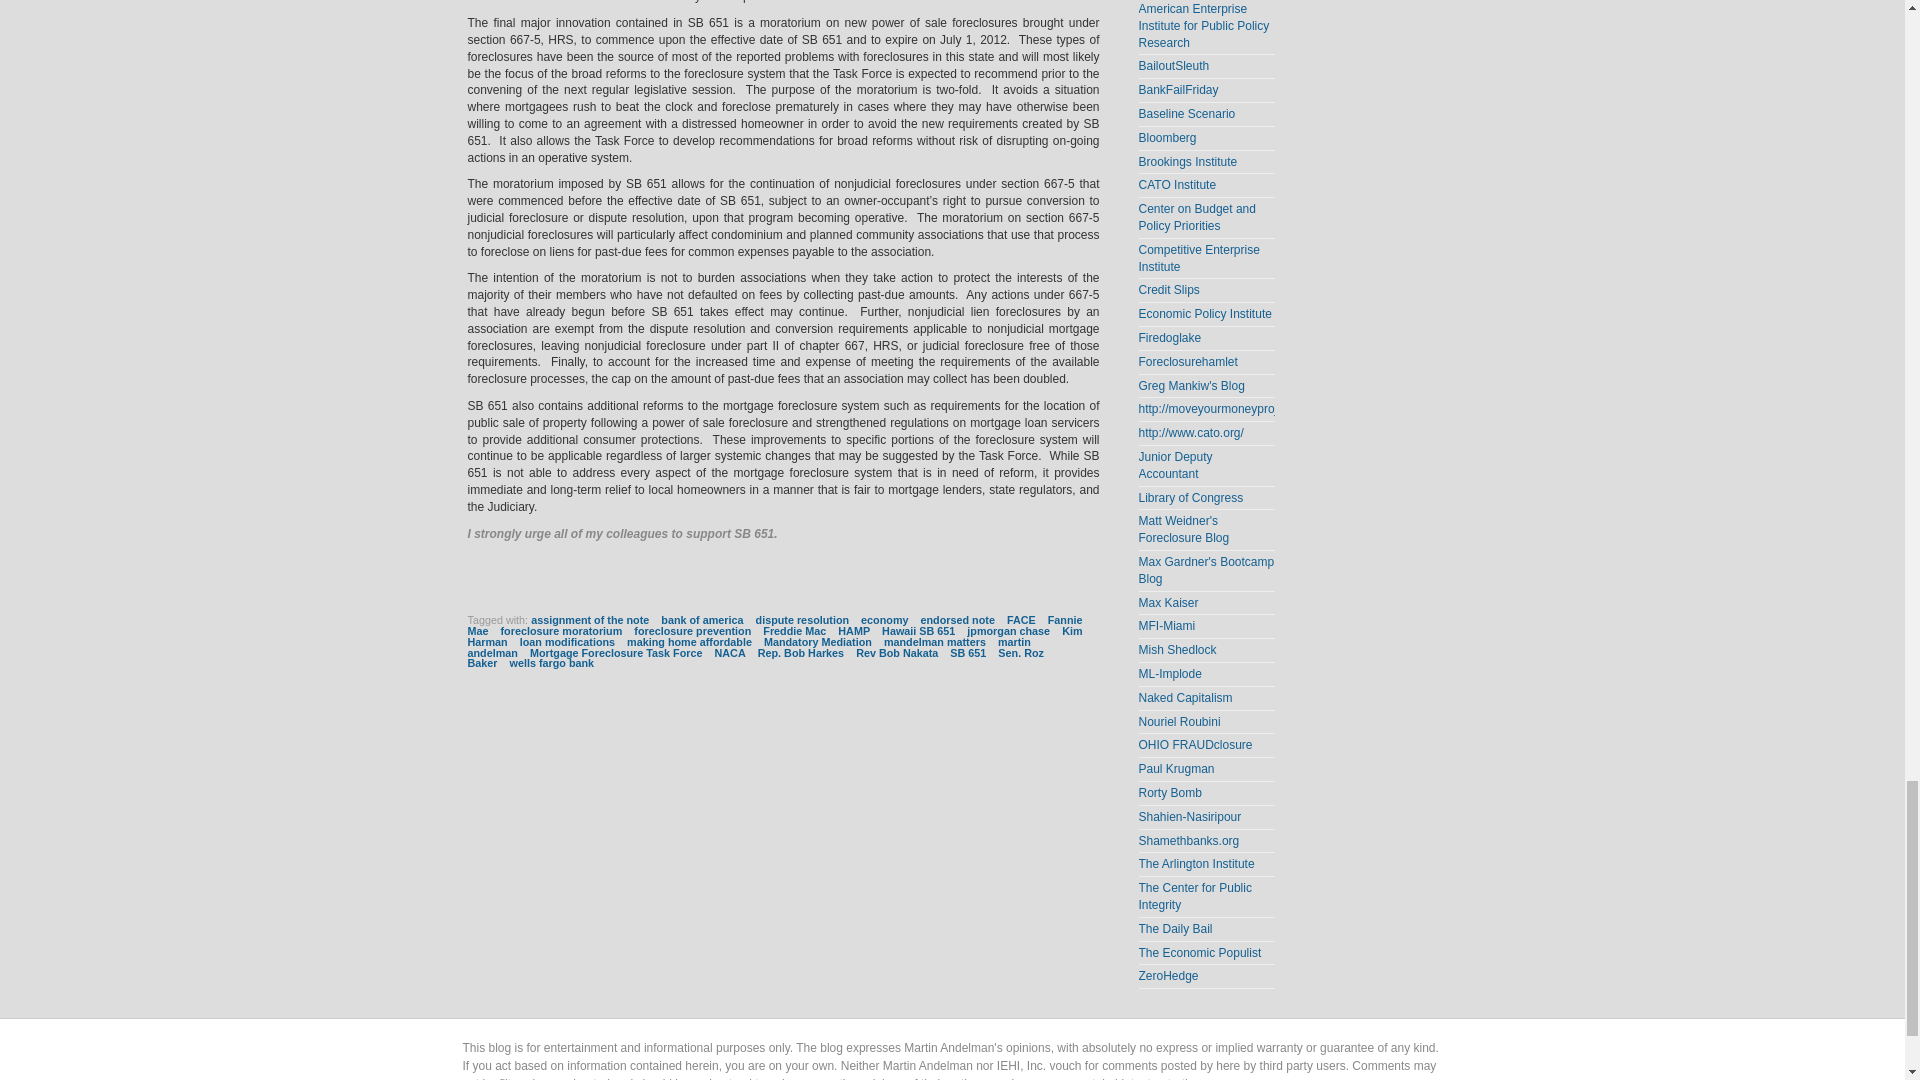 The height and width of the screenshot is (1080, 1920). Describe the element at coordinates (567, 642) in the screenshot. I see `loan modifications` at that location.